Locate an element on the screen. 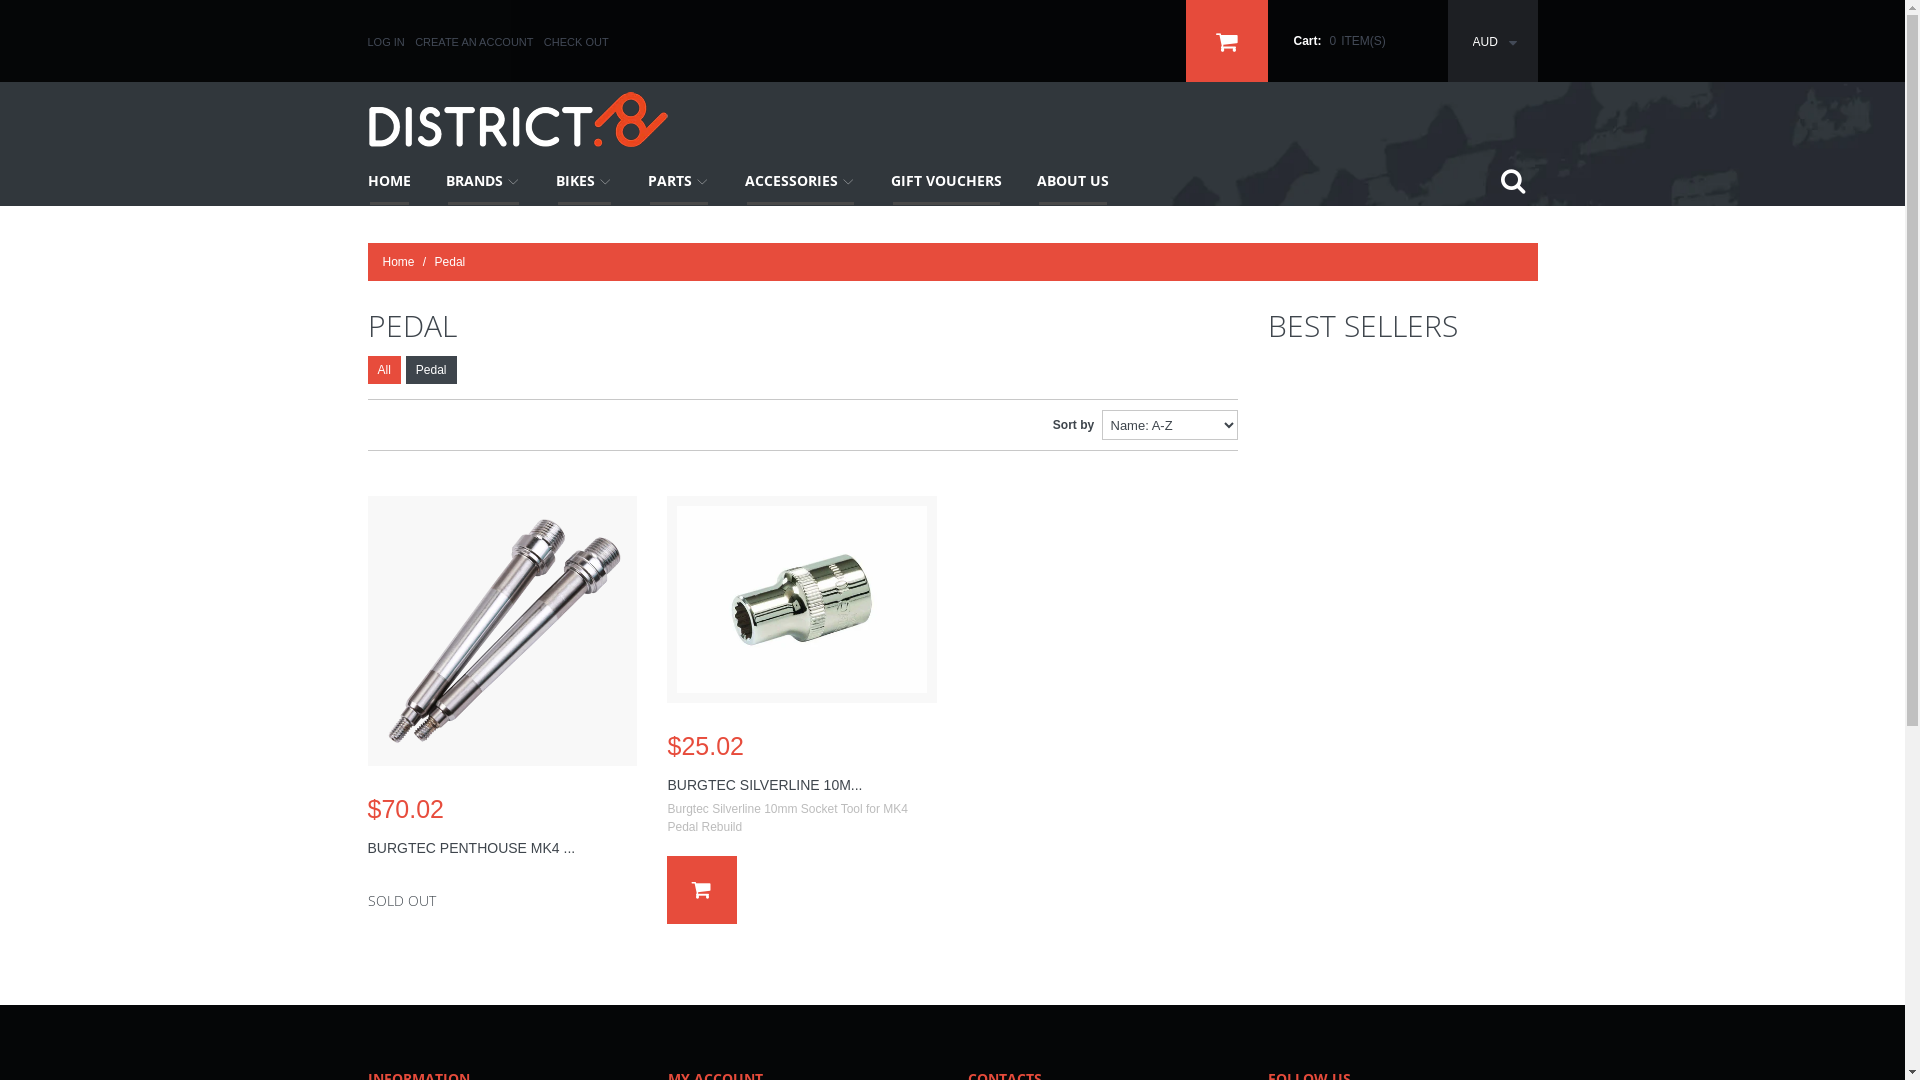  BRANDS is located at coordinates (482, 181).